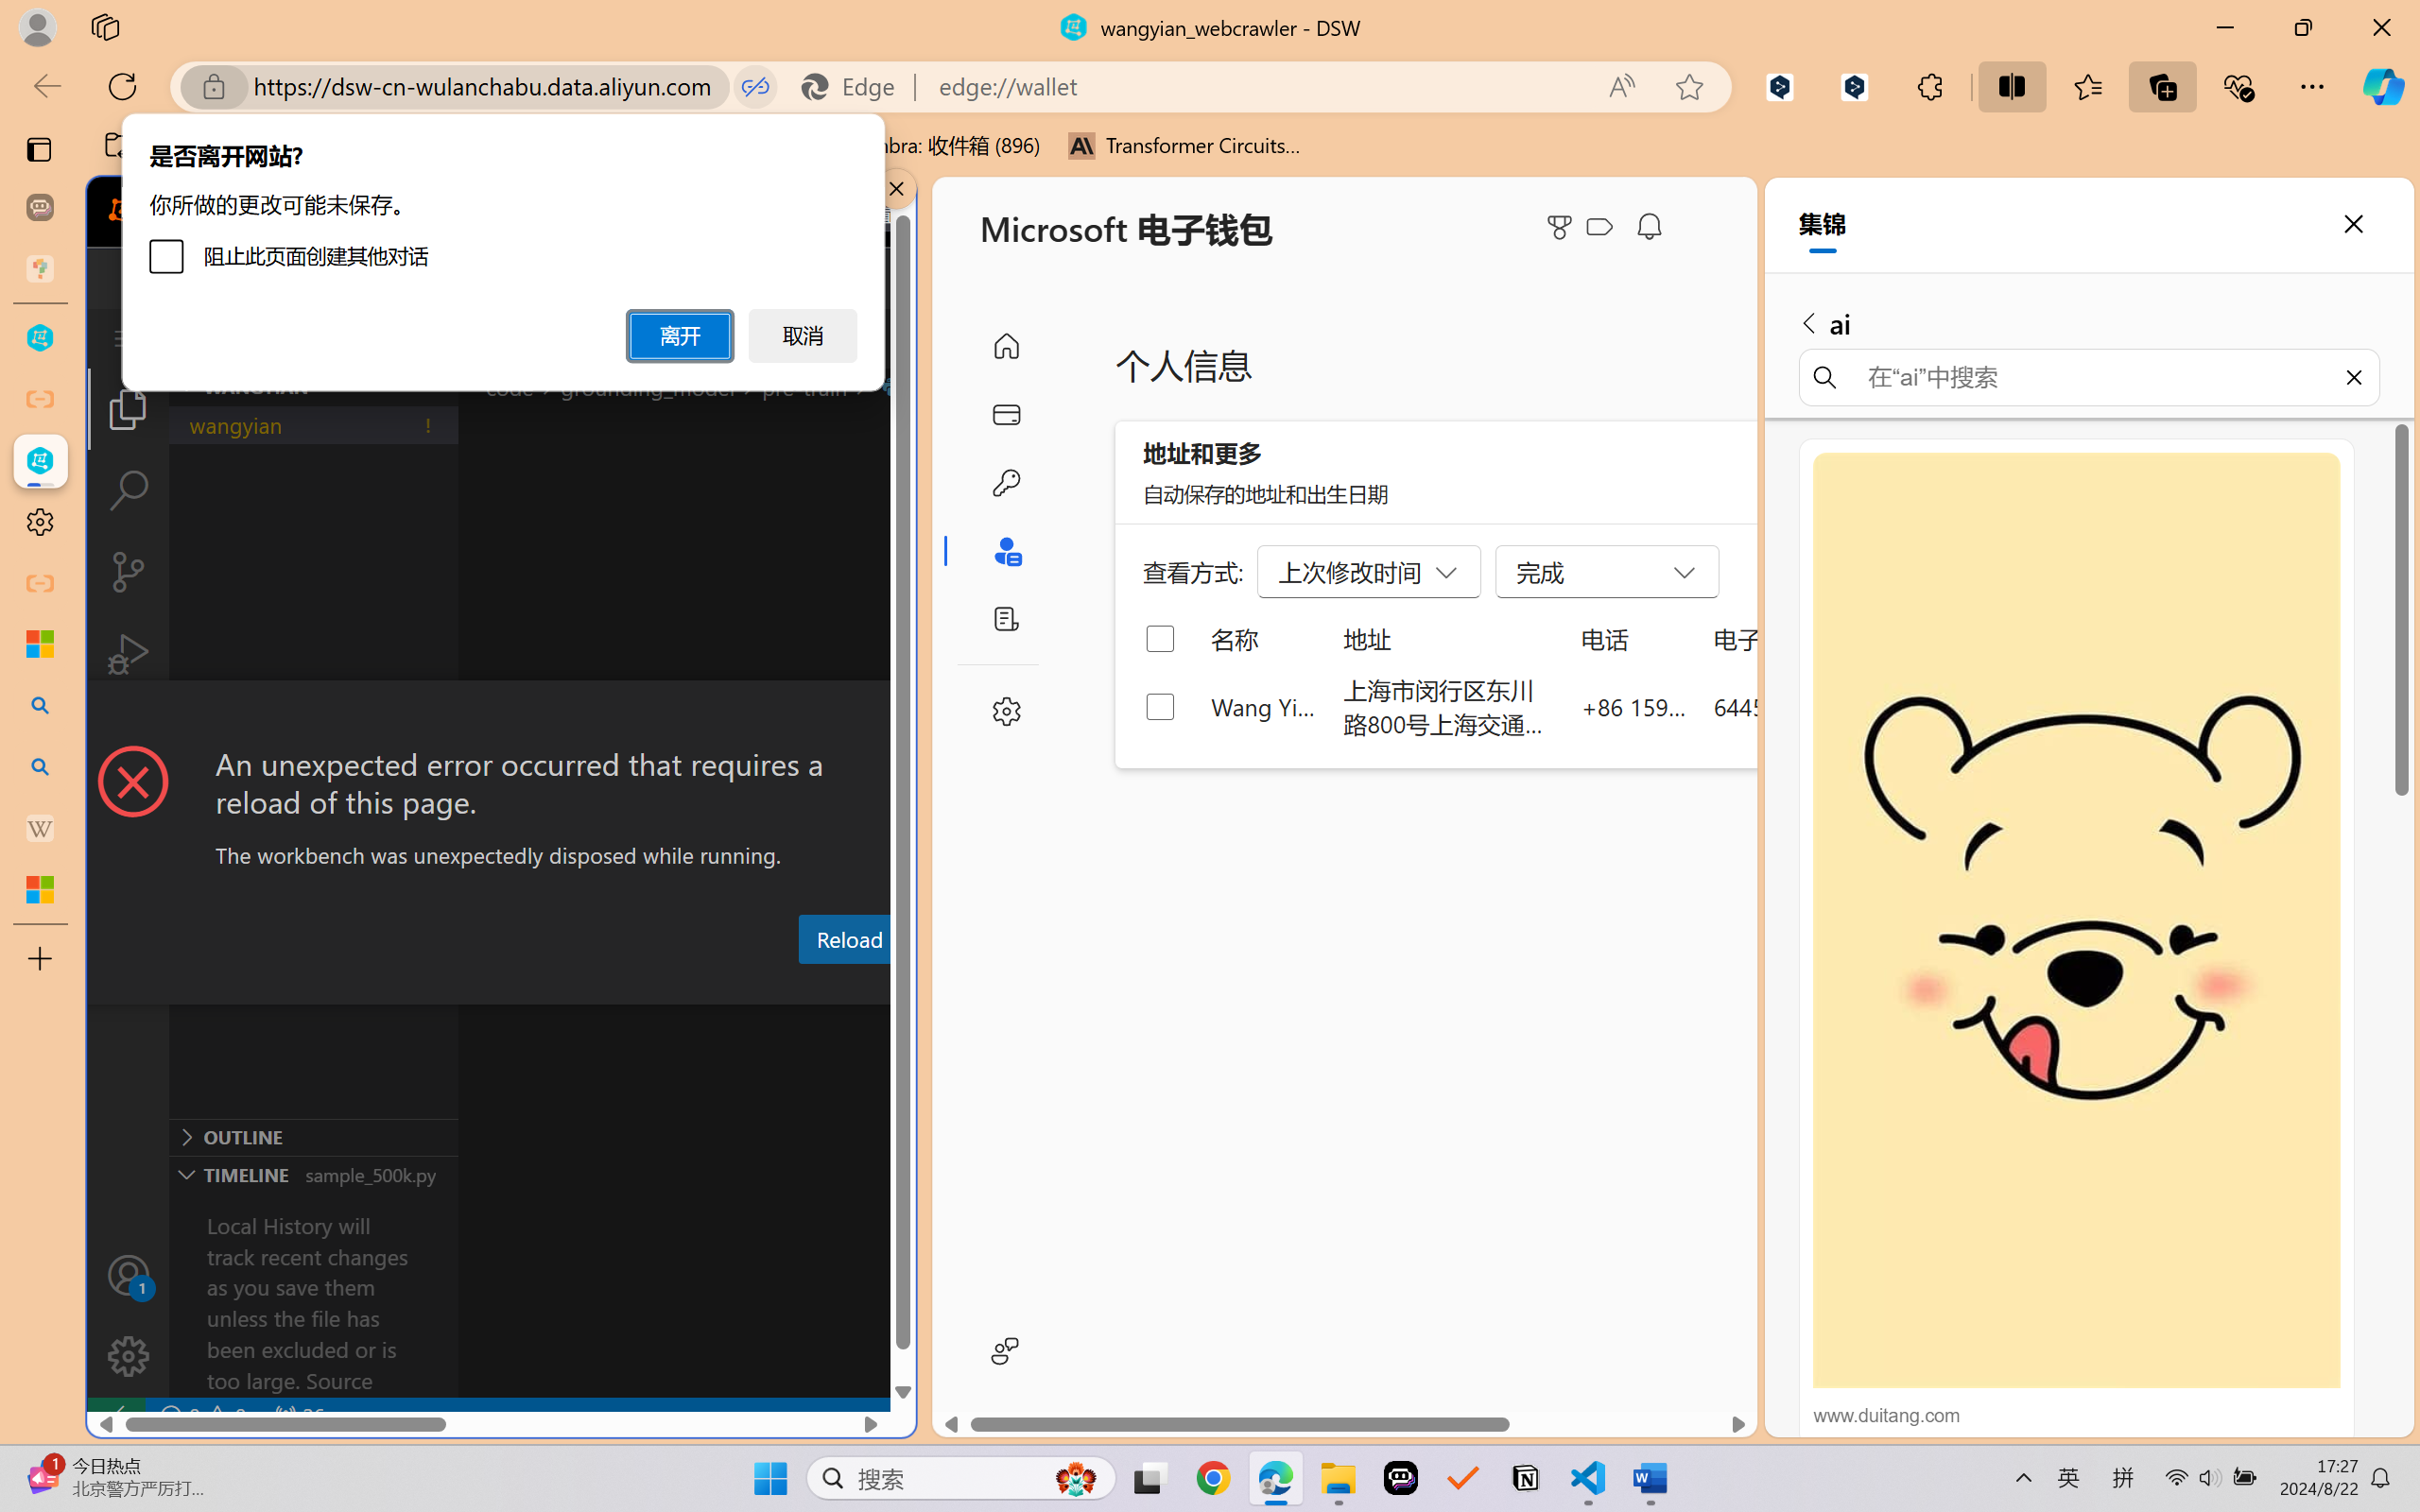 This screenshot has width=2420, height=1512. What do you see at coordinates (907, 715) in the screenshot?
I see `Close Dialog` at bounding box center [907, 715].